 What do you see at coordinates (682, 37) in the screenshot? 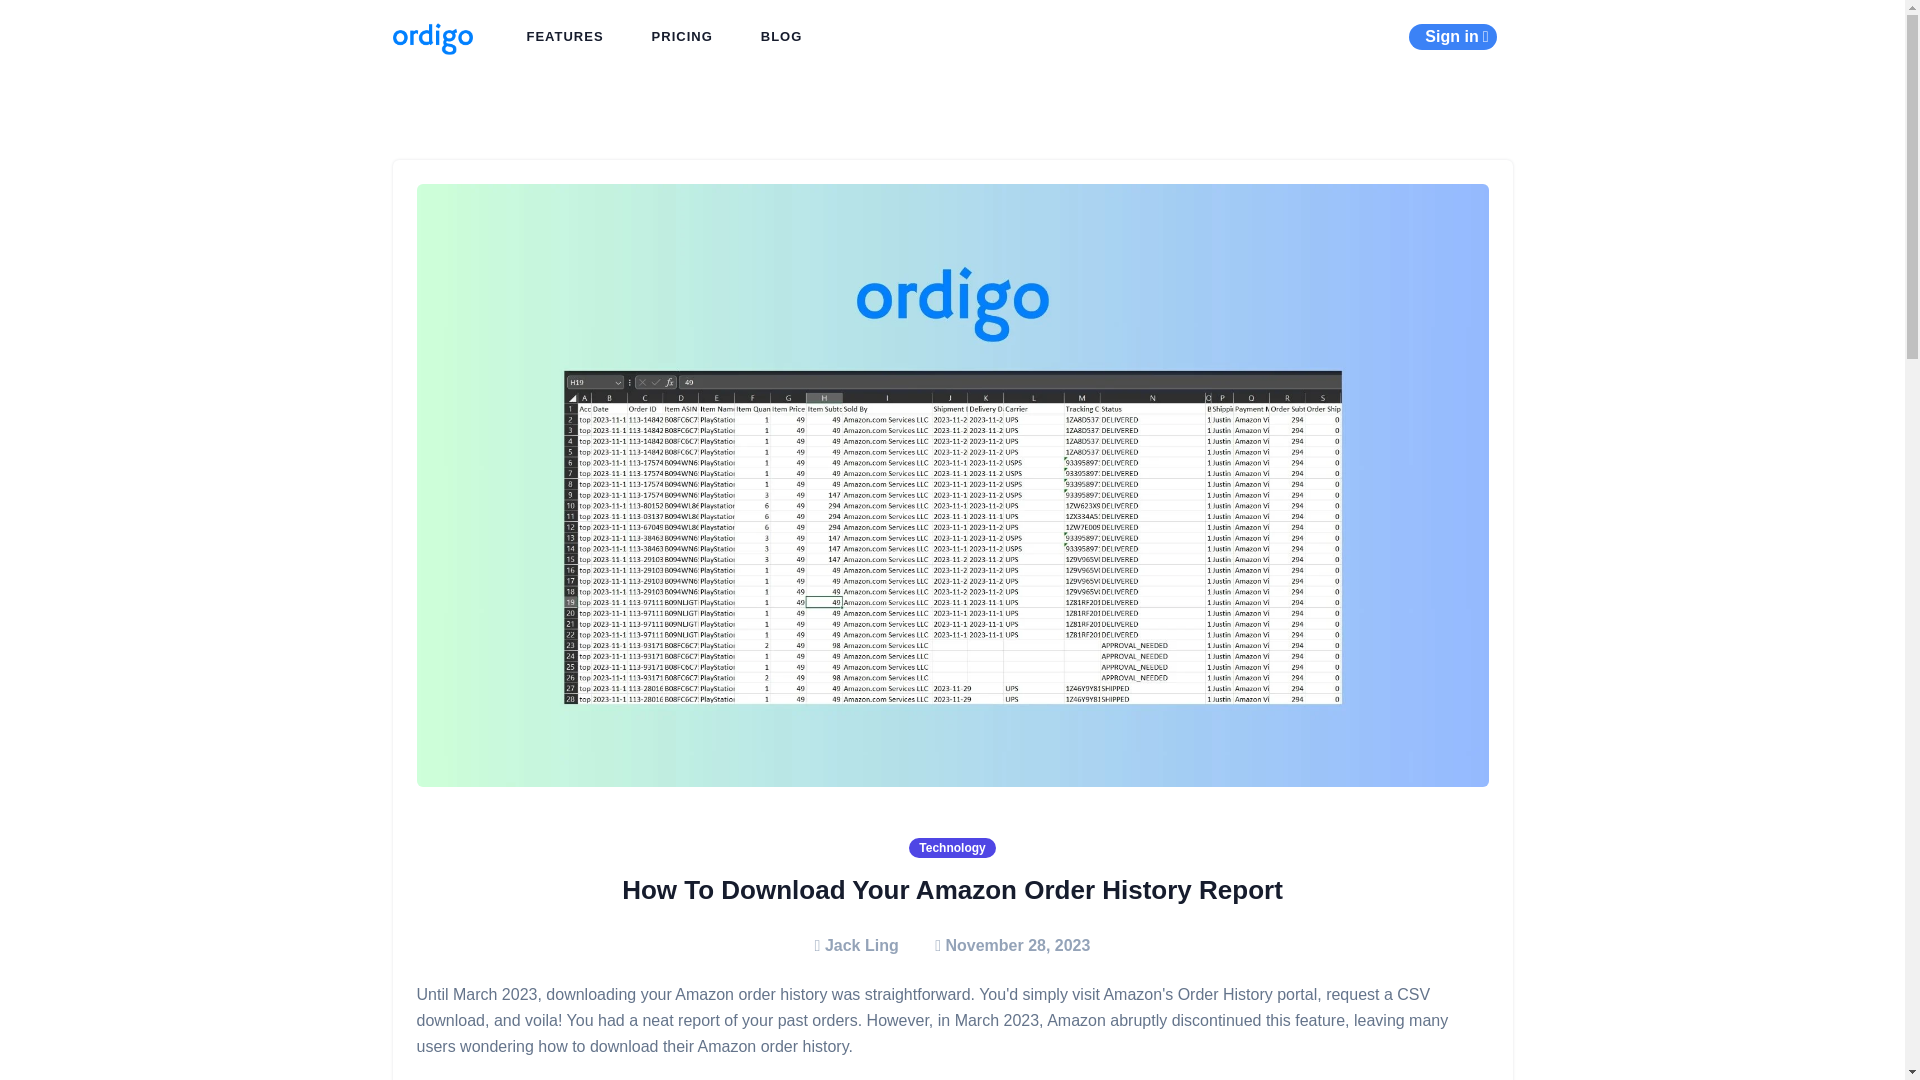
I see `PRICING` at bounding box center [682, 37].